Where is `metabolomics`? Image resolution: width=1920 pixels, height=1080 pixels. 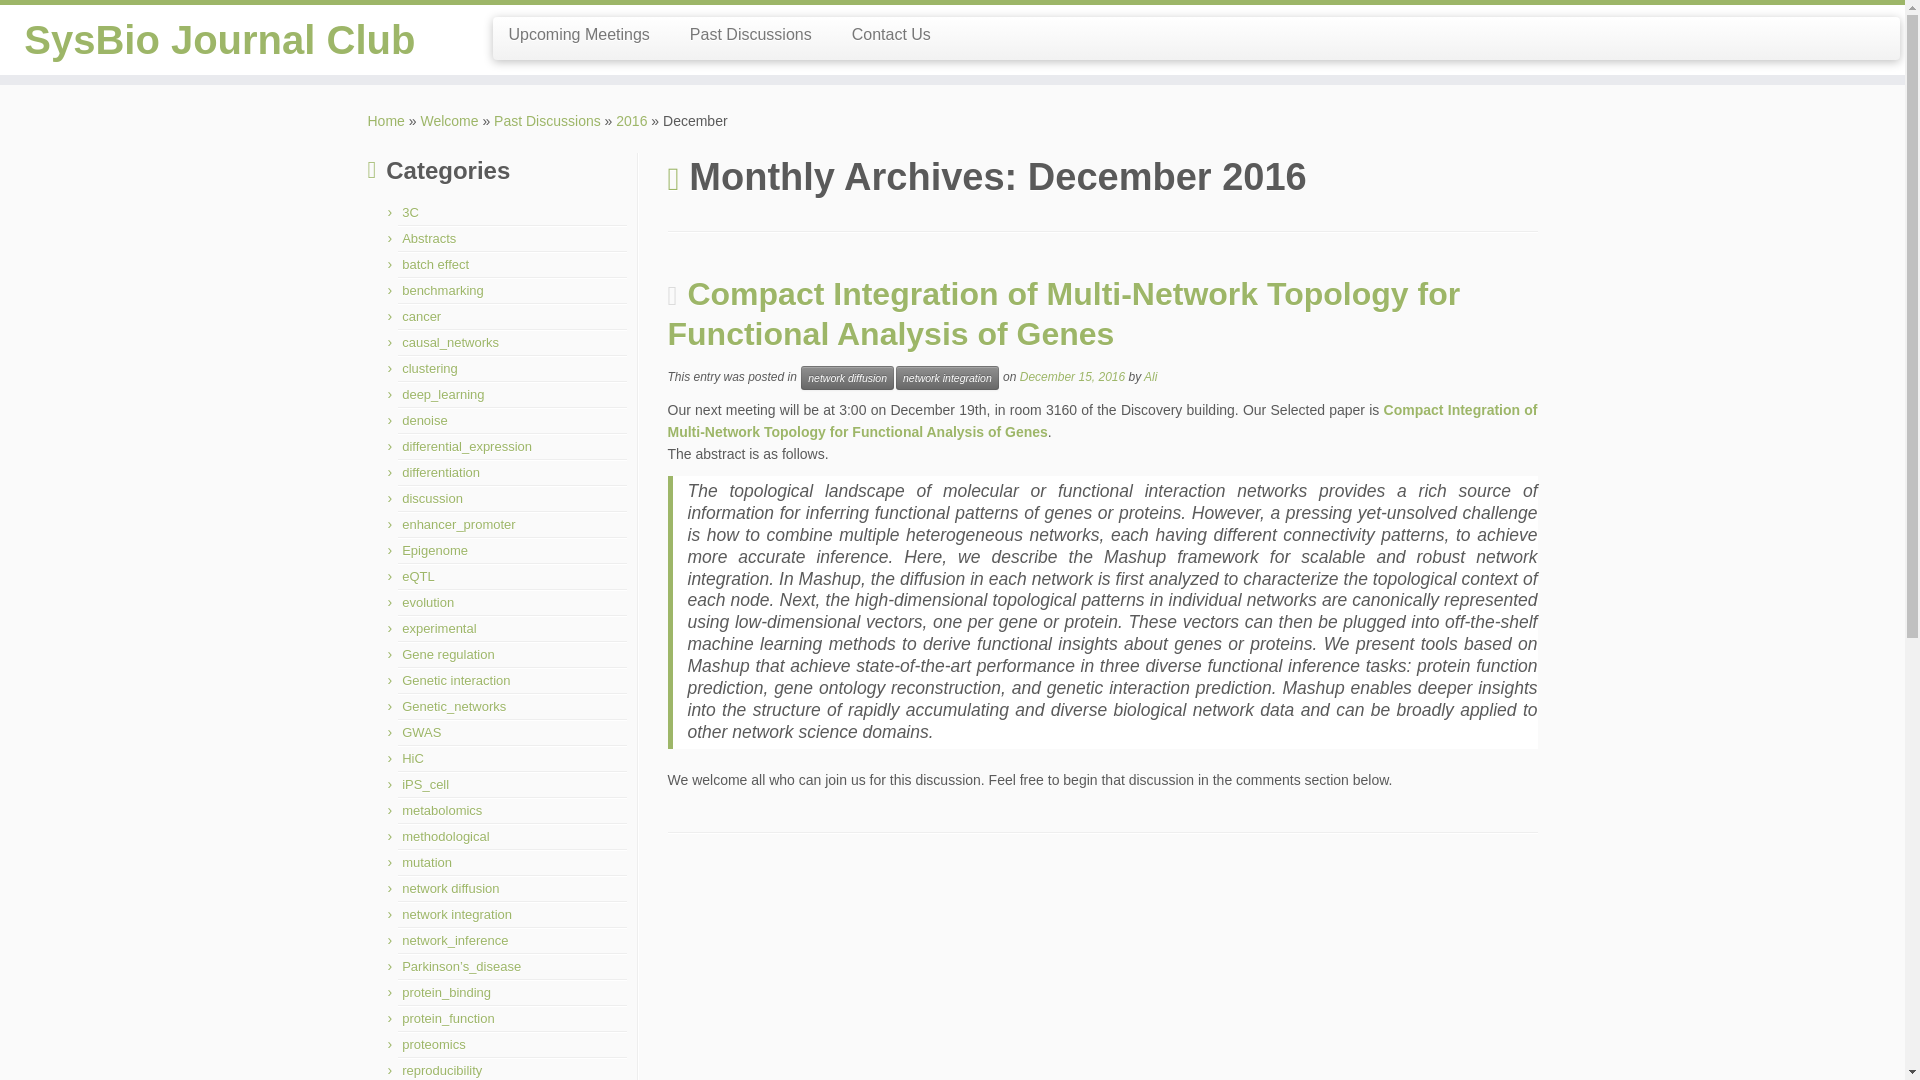
metabolomics is located at coordinates (441, 810).